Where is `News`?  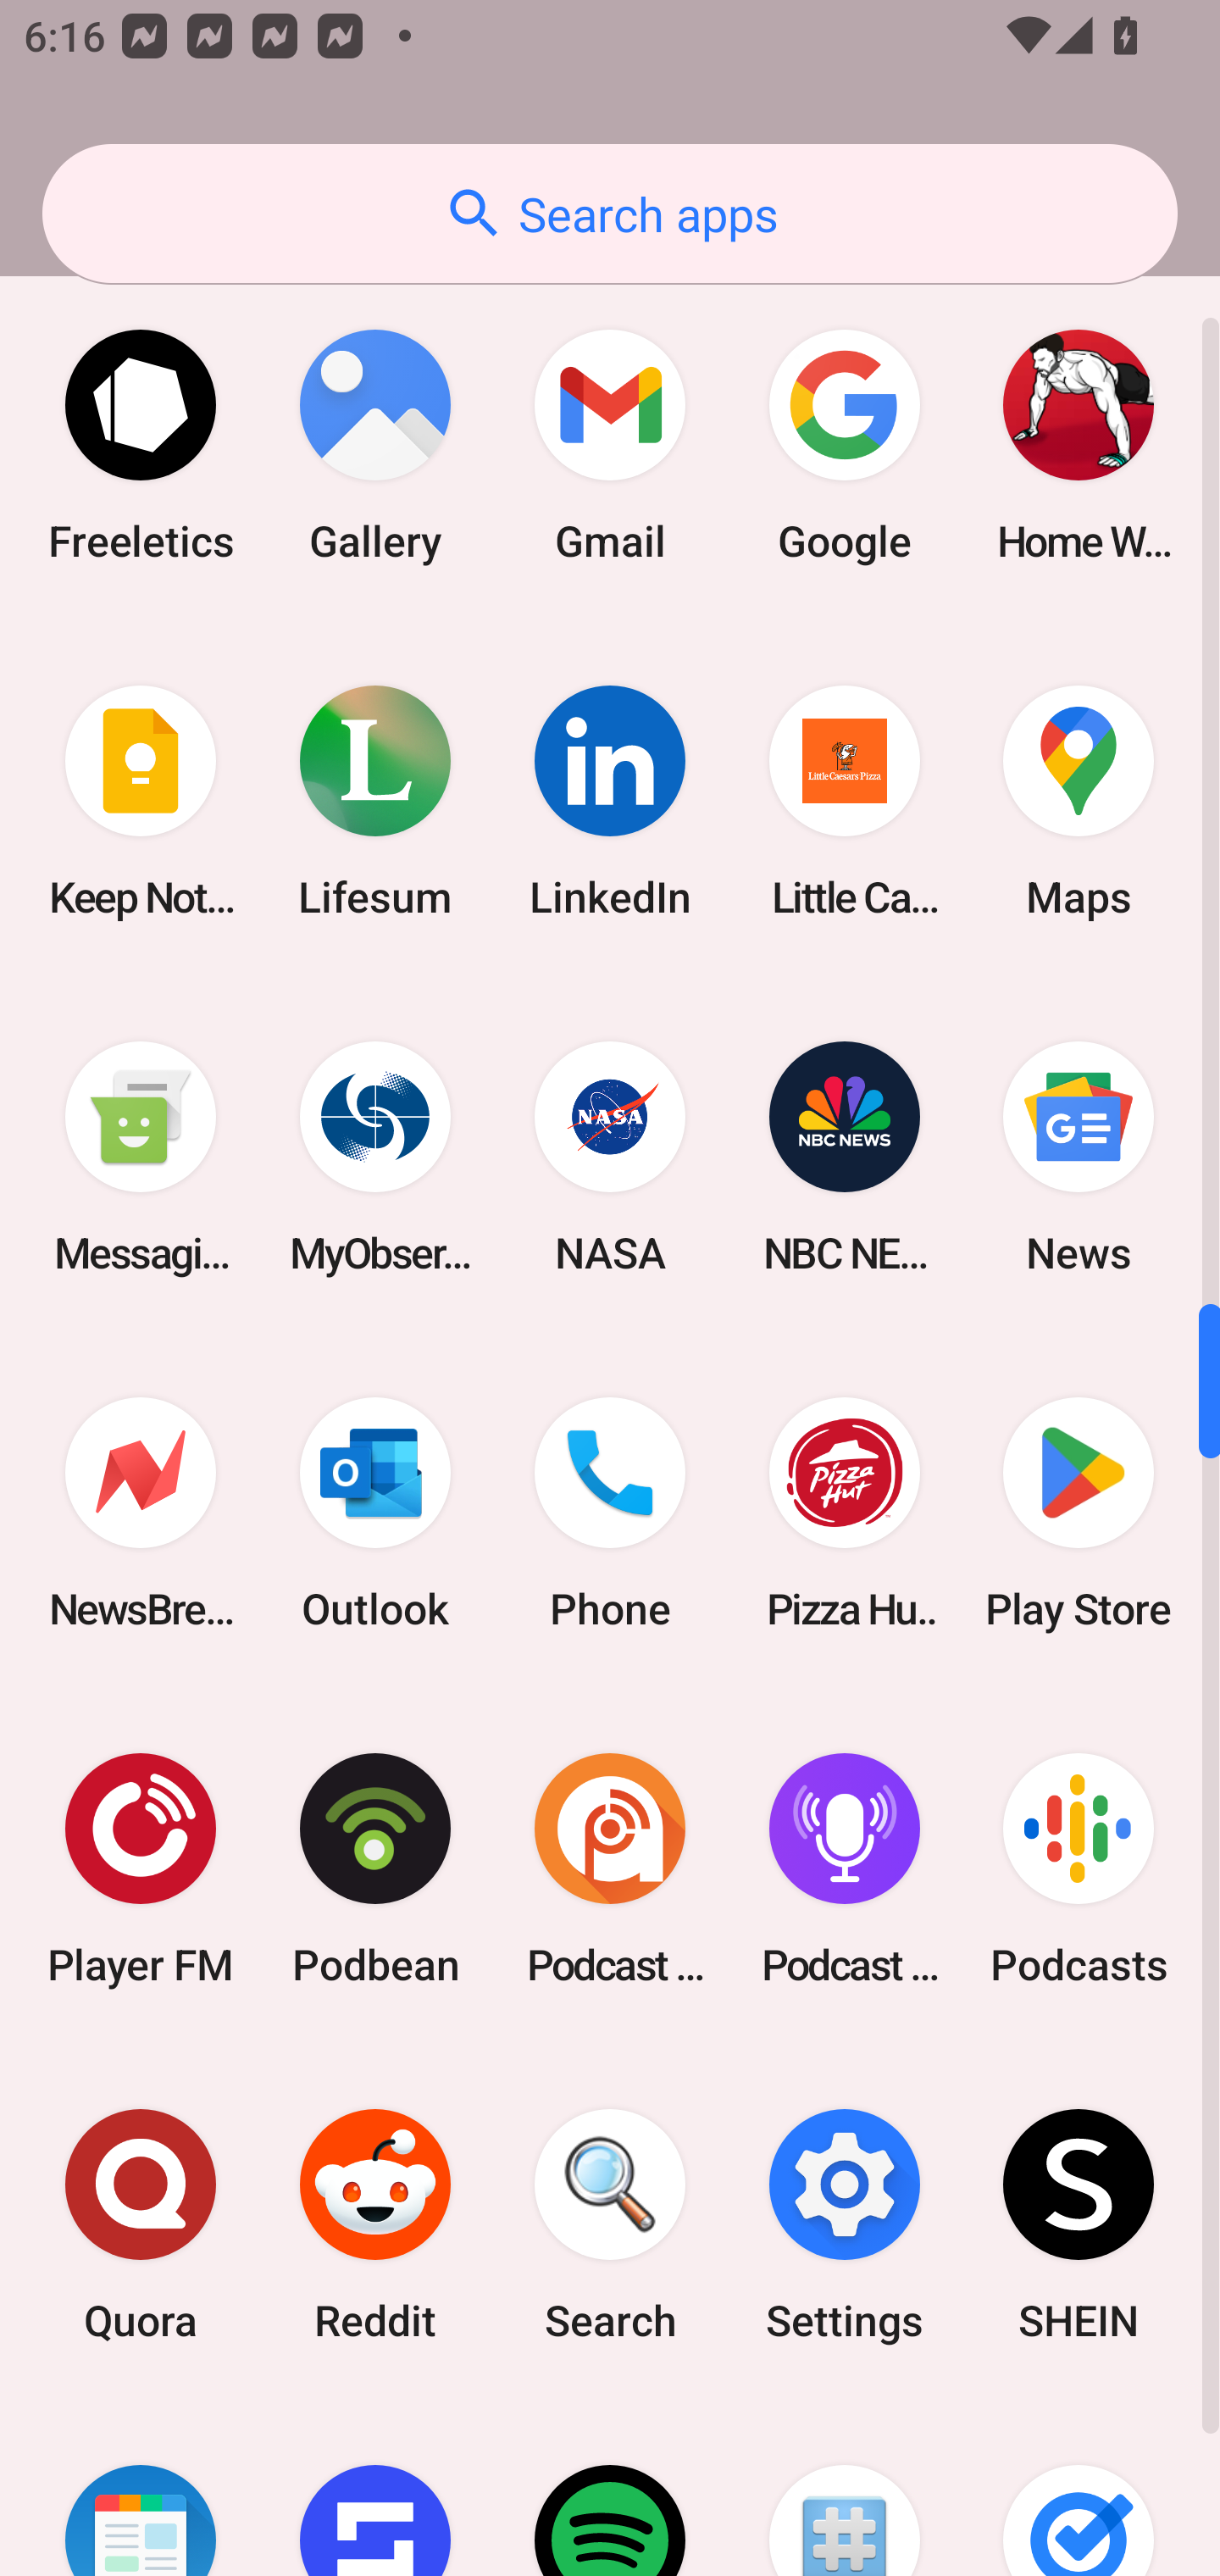
News is located at coordinates (1079, 1156).